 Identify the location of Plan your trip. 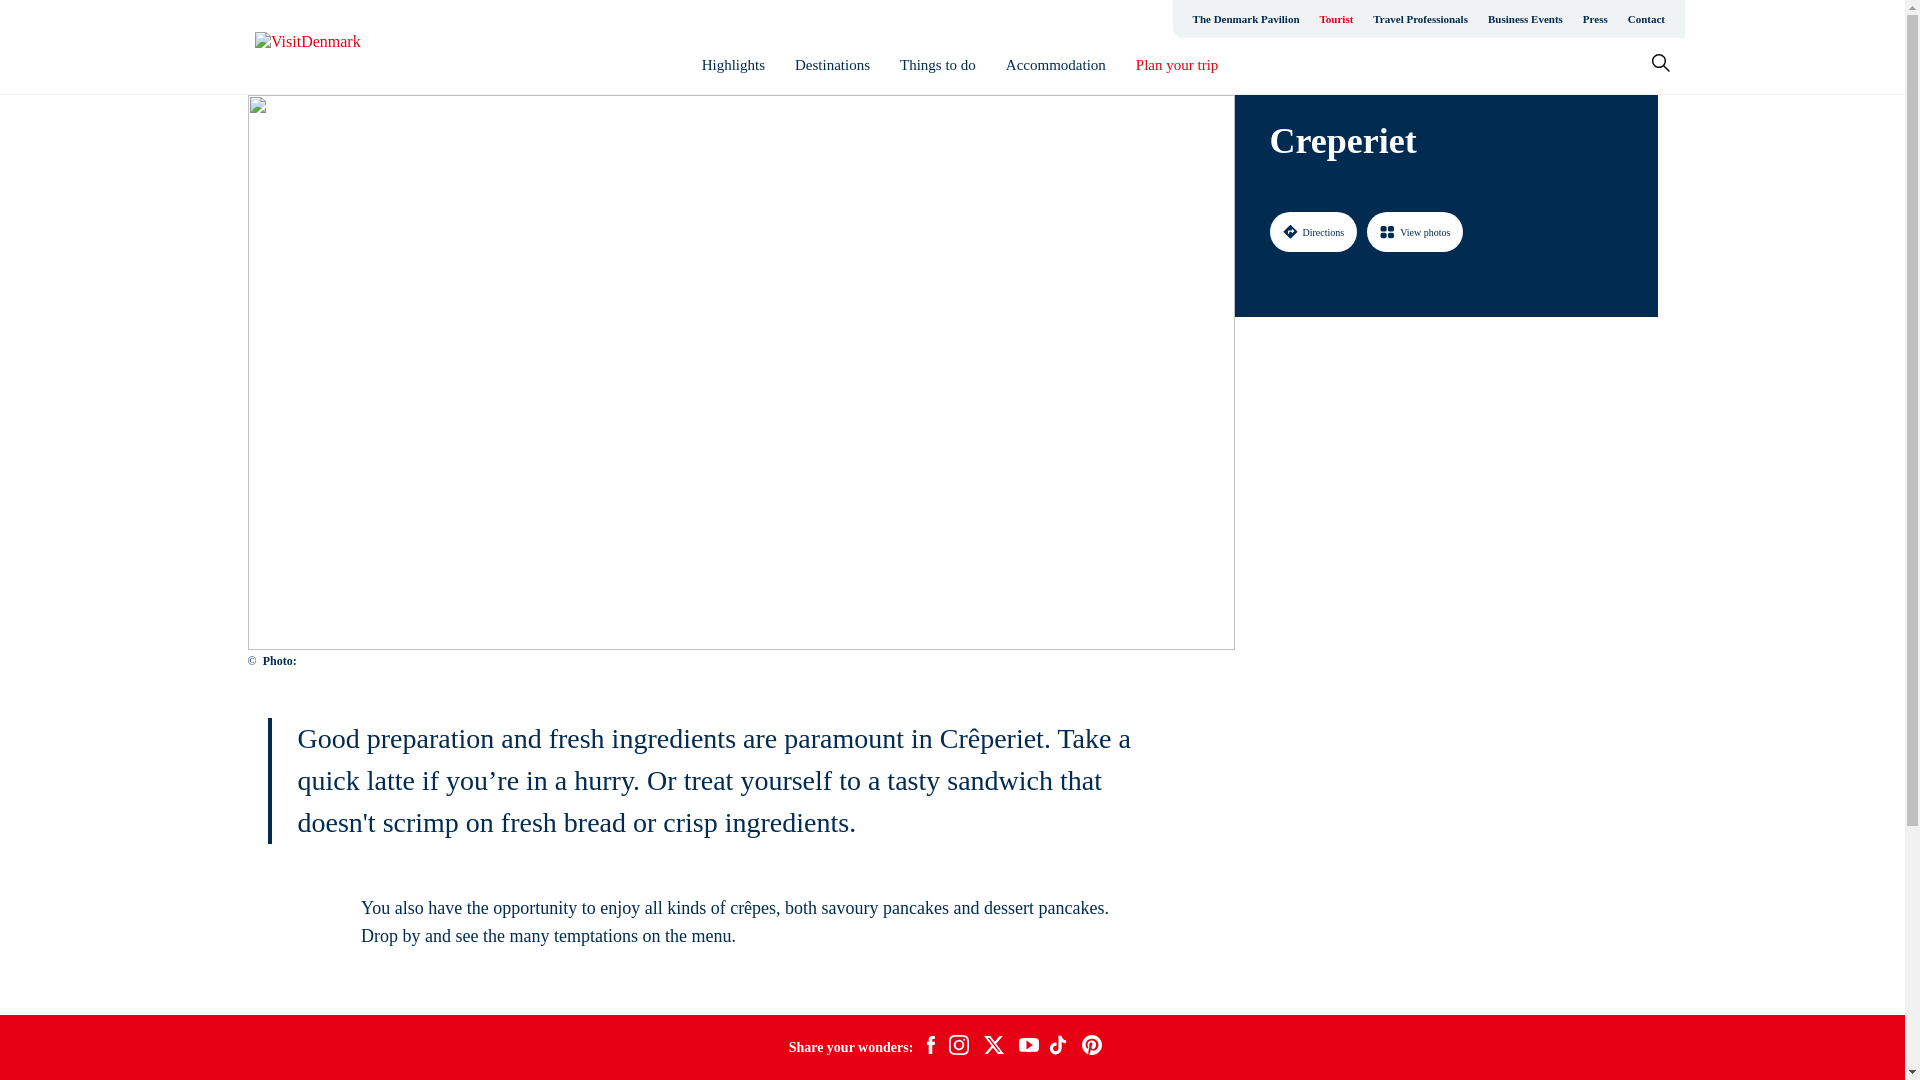
(1178, 65).